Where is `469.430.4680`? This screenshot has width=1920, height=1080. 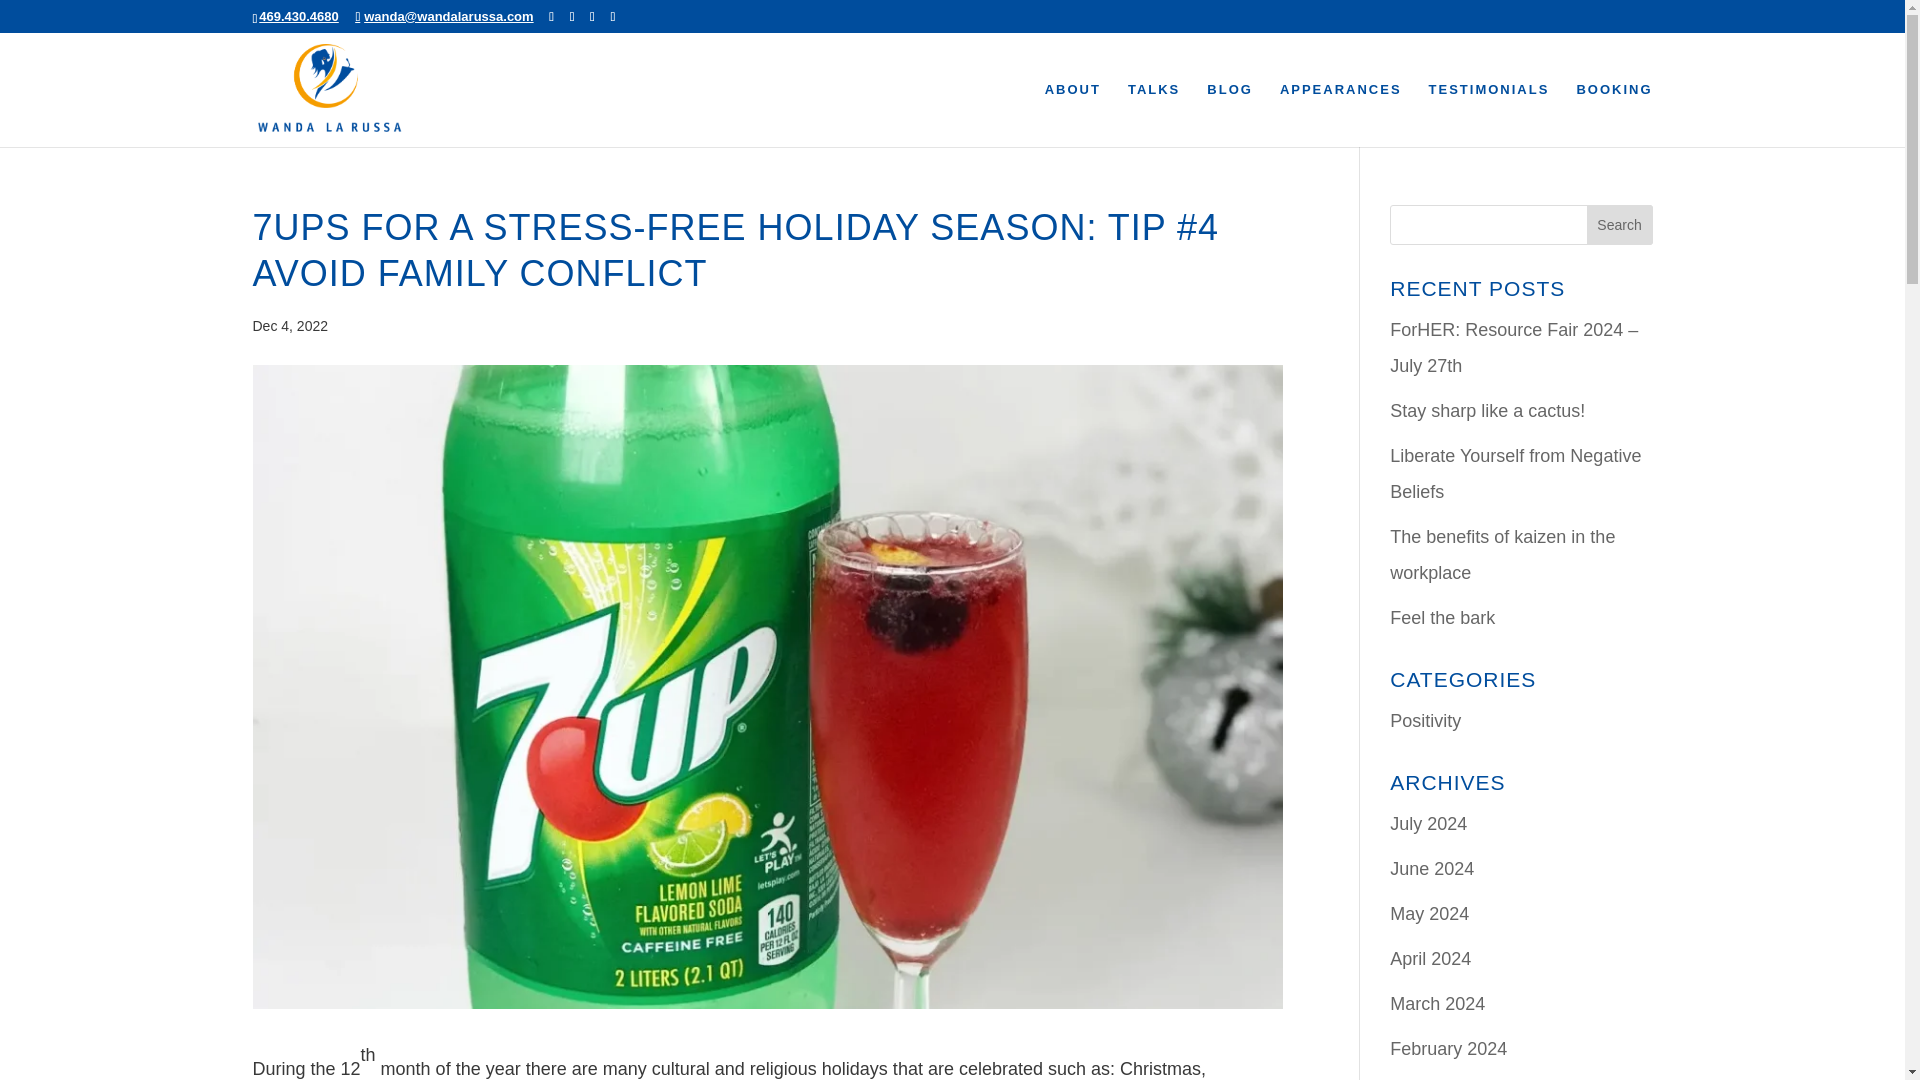 469.430.4680 is located at coordinates (299, 16).